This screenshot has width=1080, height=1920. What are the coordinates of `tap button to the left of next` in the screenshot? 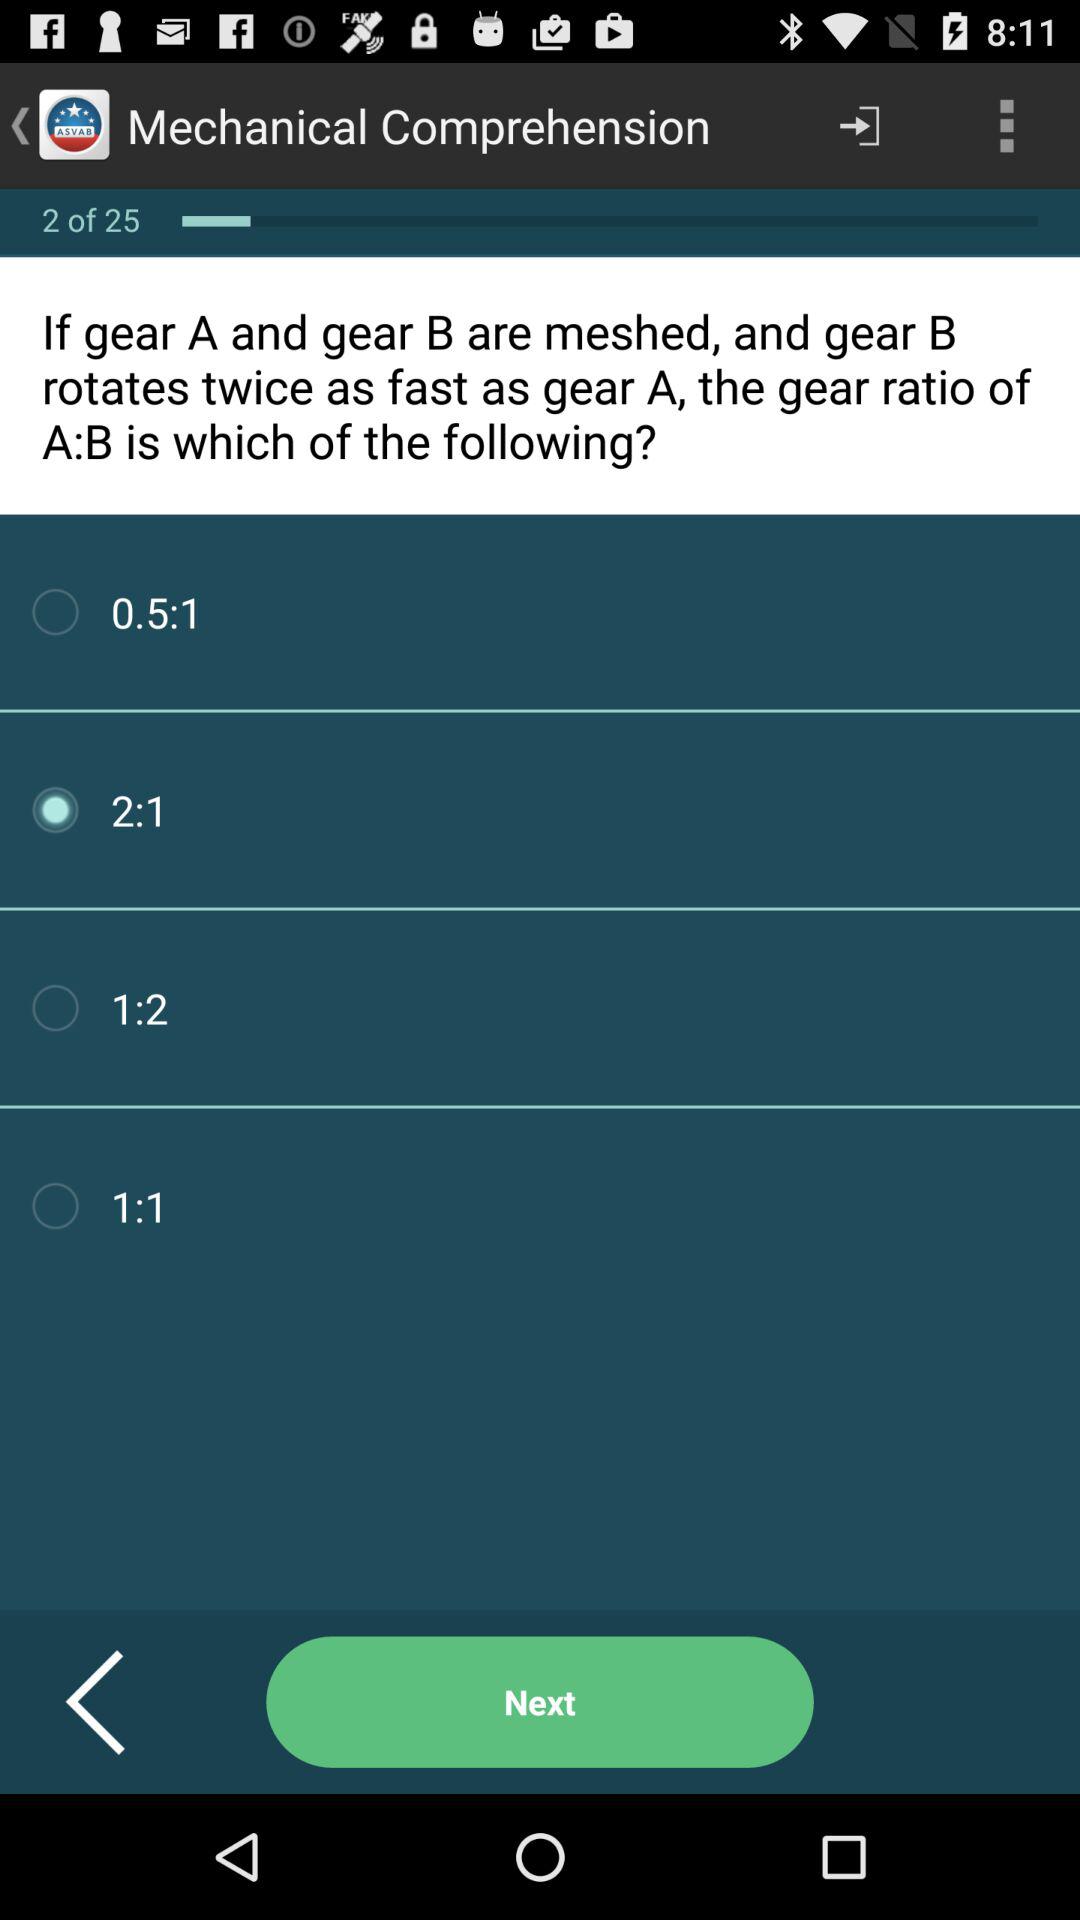 It's located at (120, 1702).